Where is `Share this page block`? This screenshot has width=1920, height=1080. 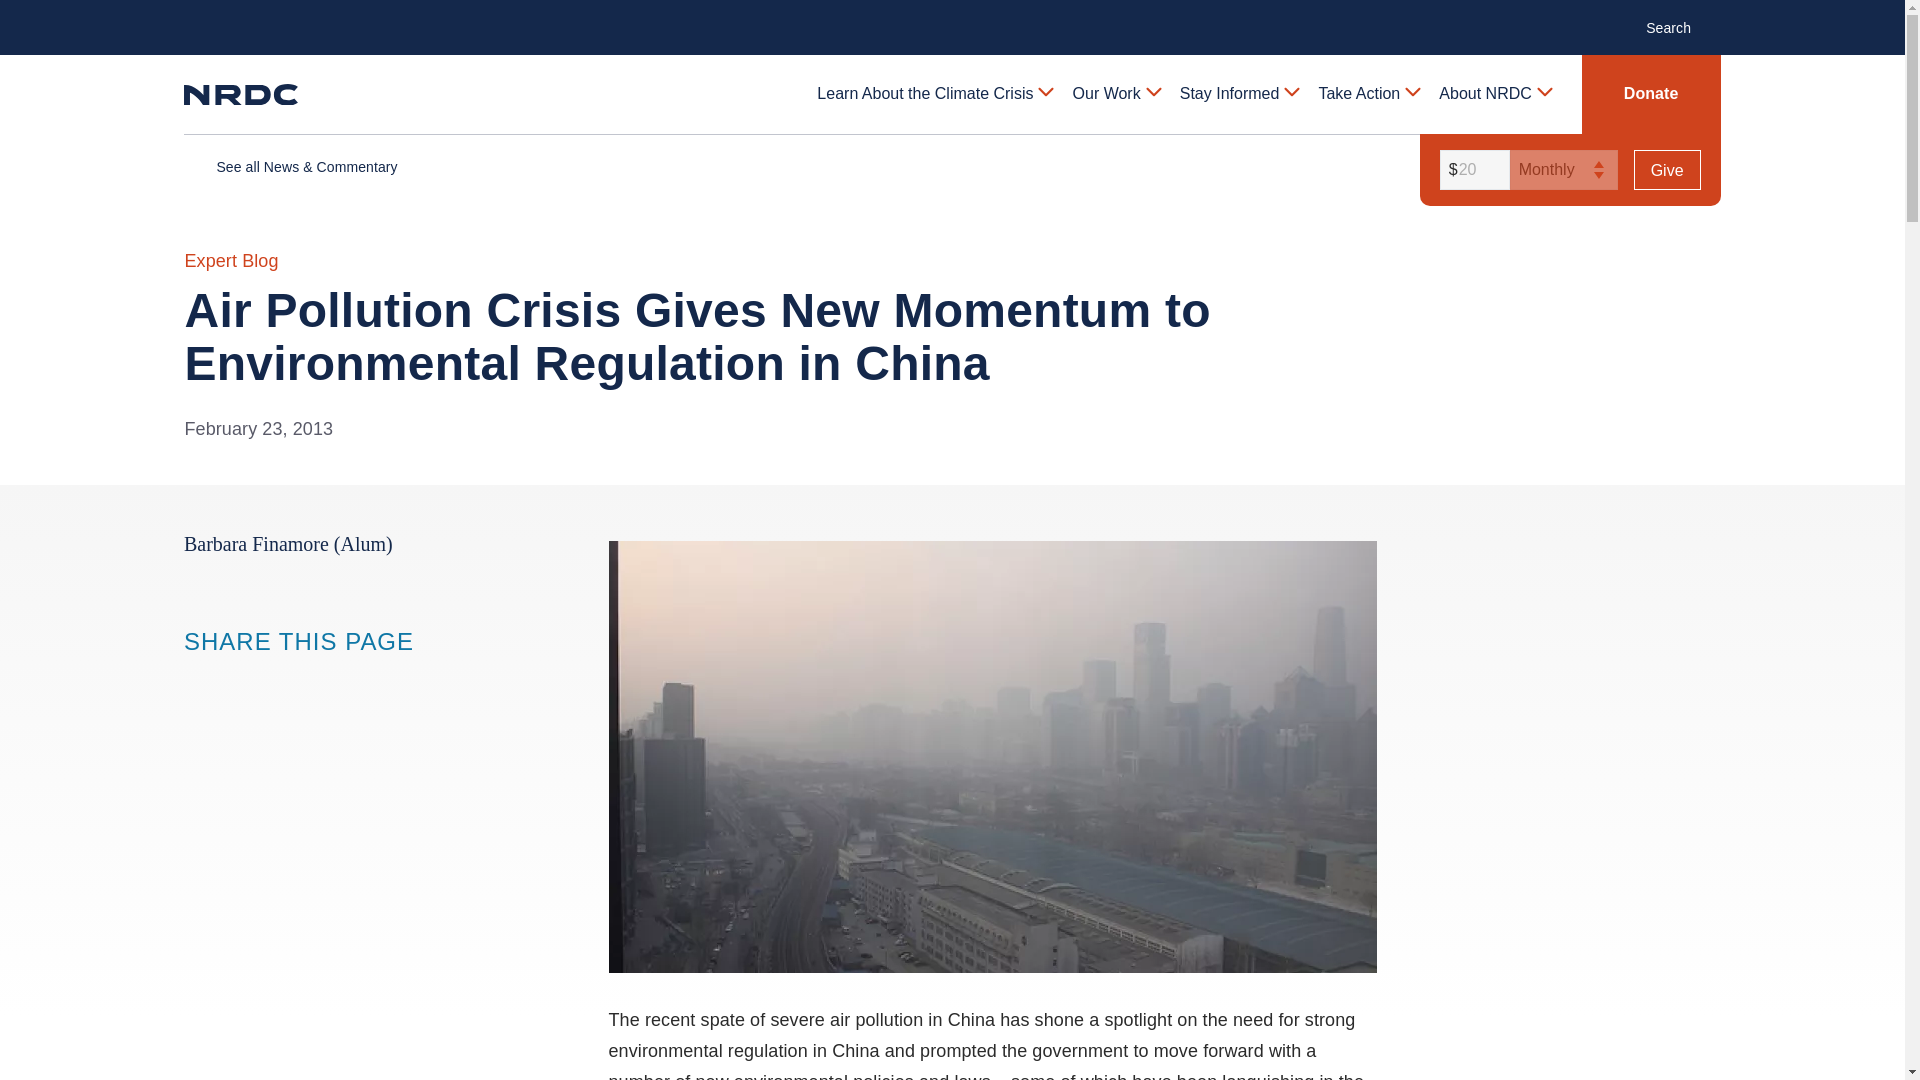
Share this page block is located at coordinates (198, 680).